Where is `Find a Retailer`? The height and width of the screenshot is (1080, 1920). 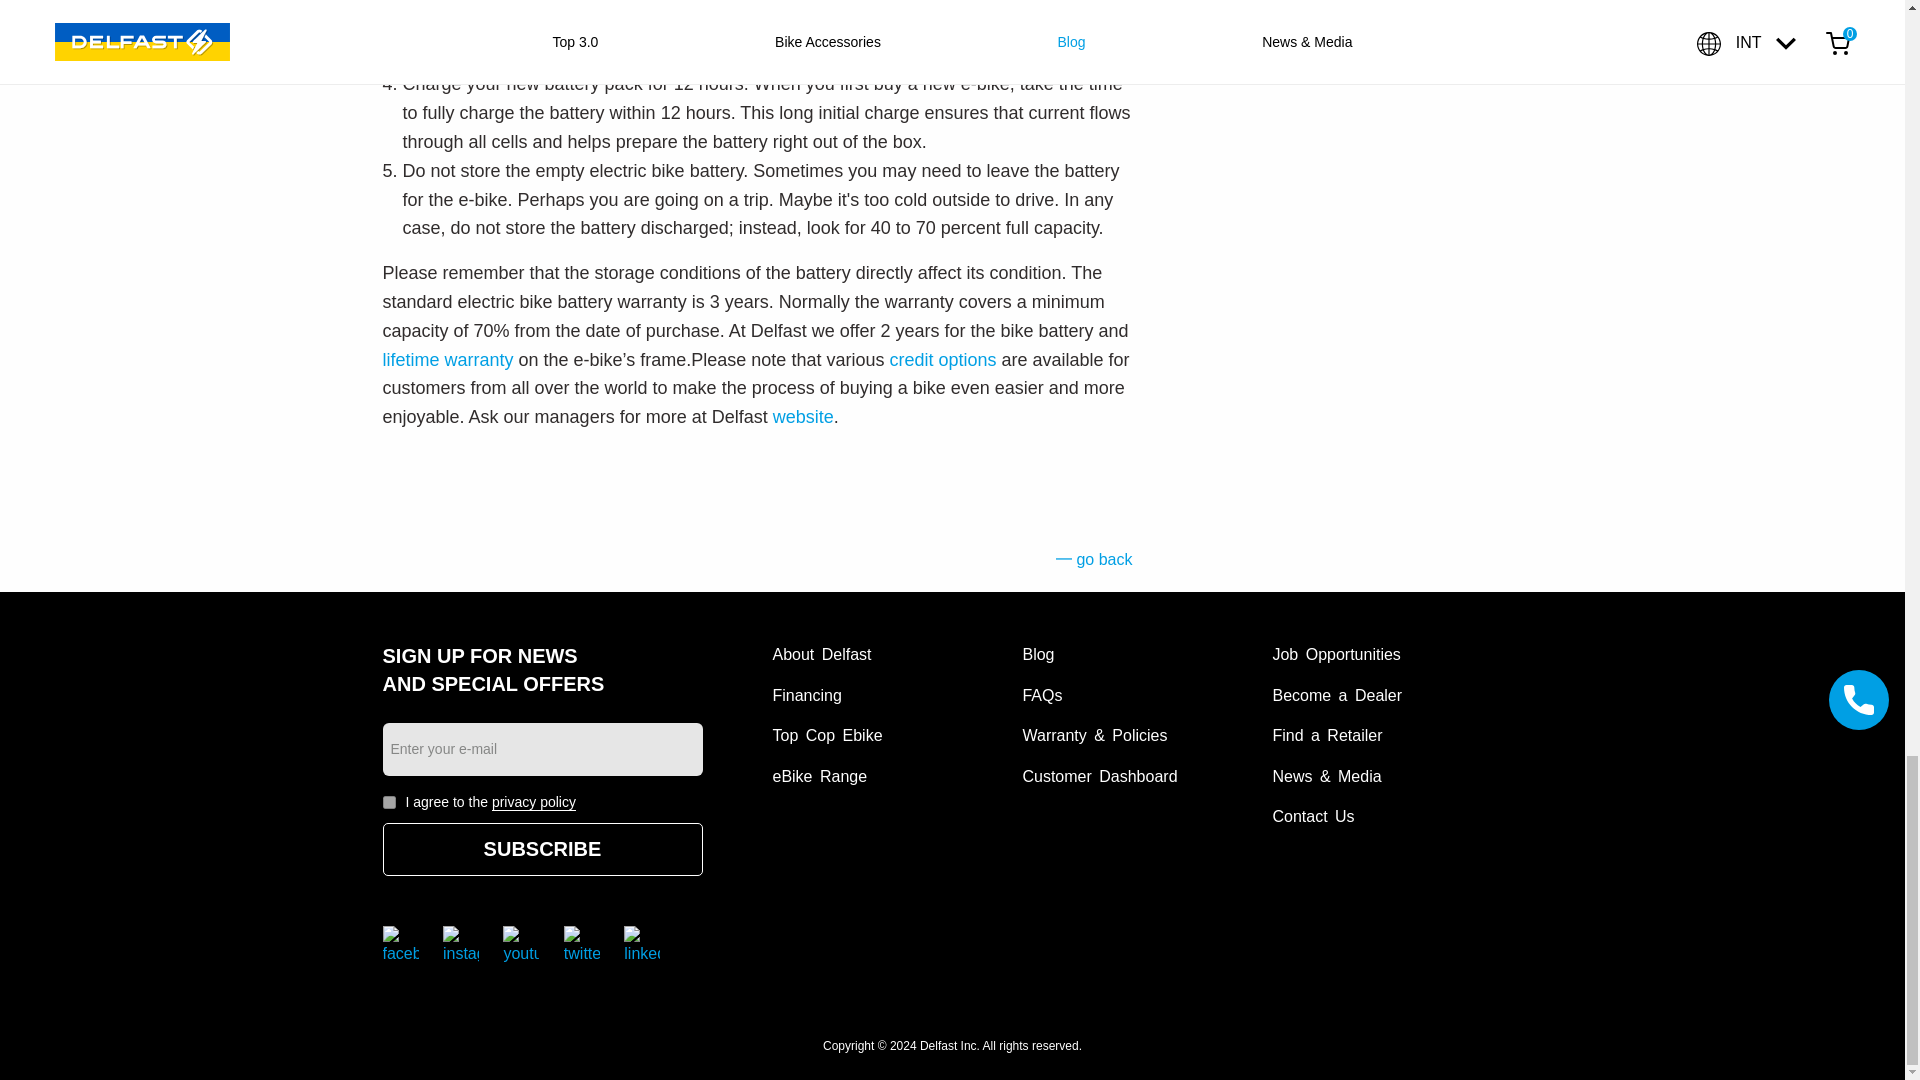 Find a Retailer is located at coordinates (1326, 735).